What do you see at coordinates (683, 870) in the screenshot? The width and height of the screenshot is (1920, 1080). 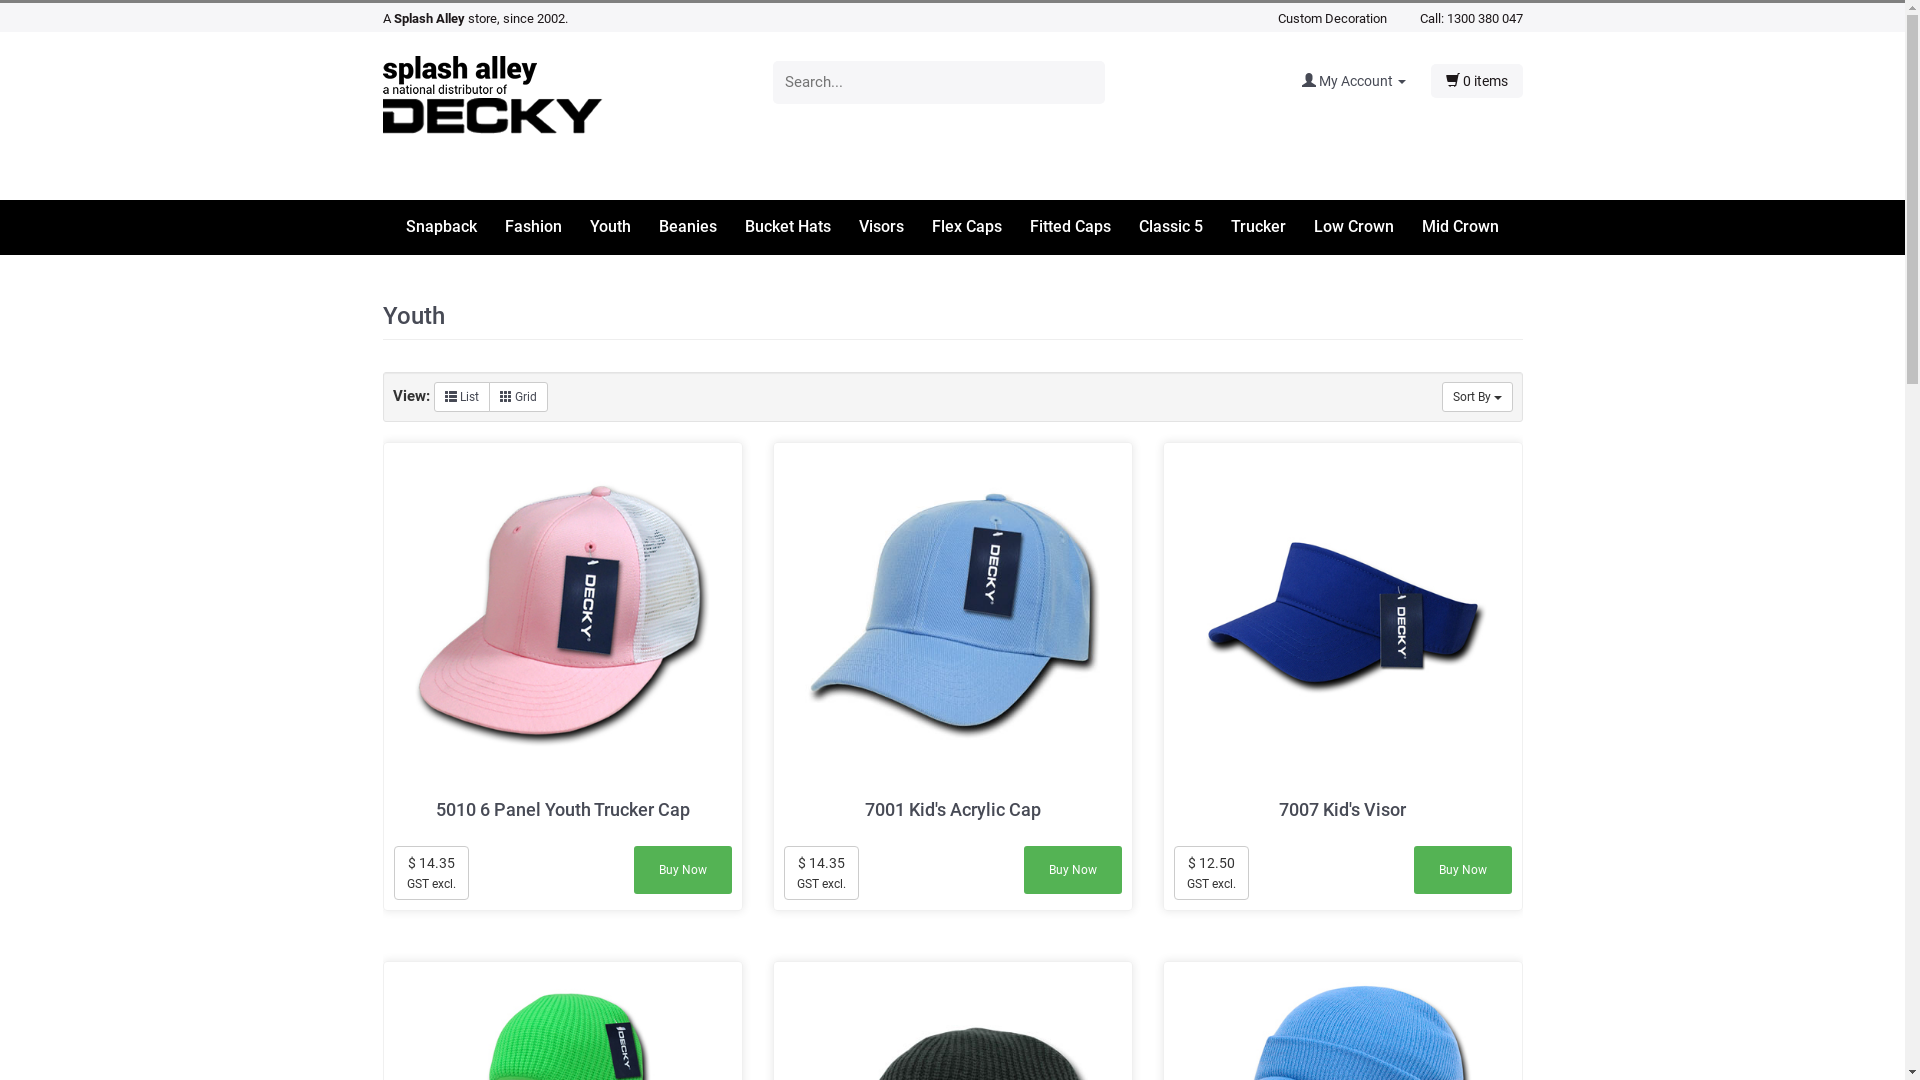 I see `Buy Now` at bounding box center [683, 870].